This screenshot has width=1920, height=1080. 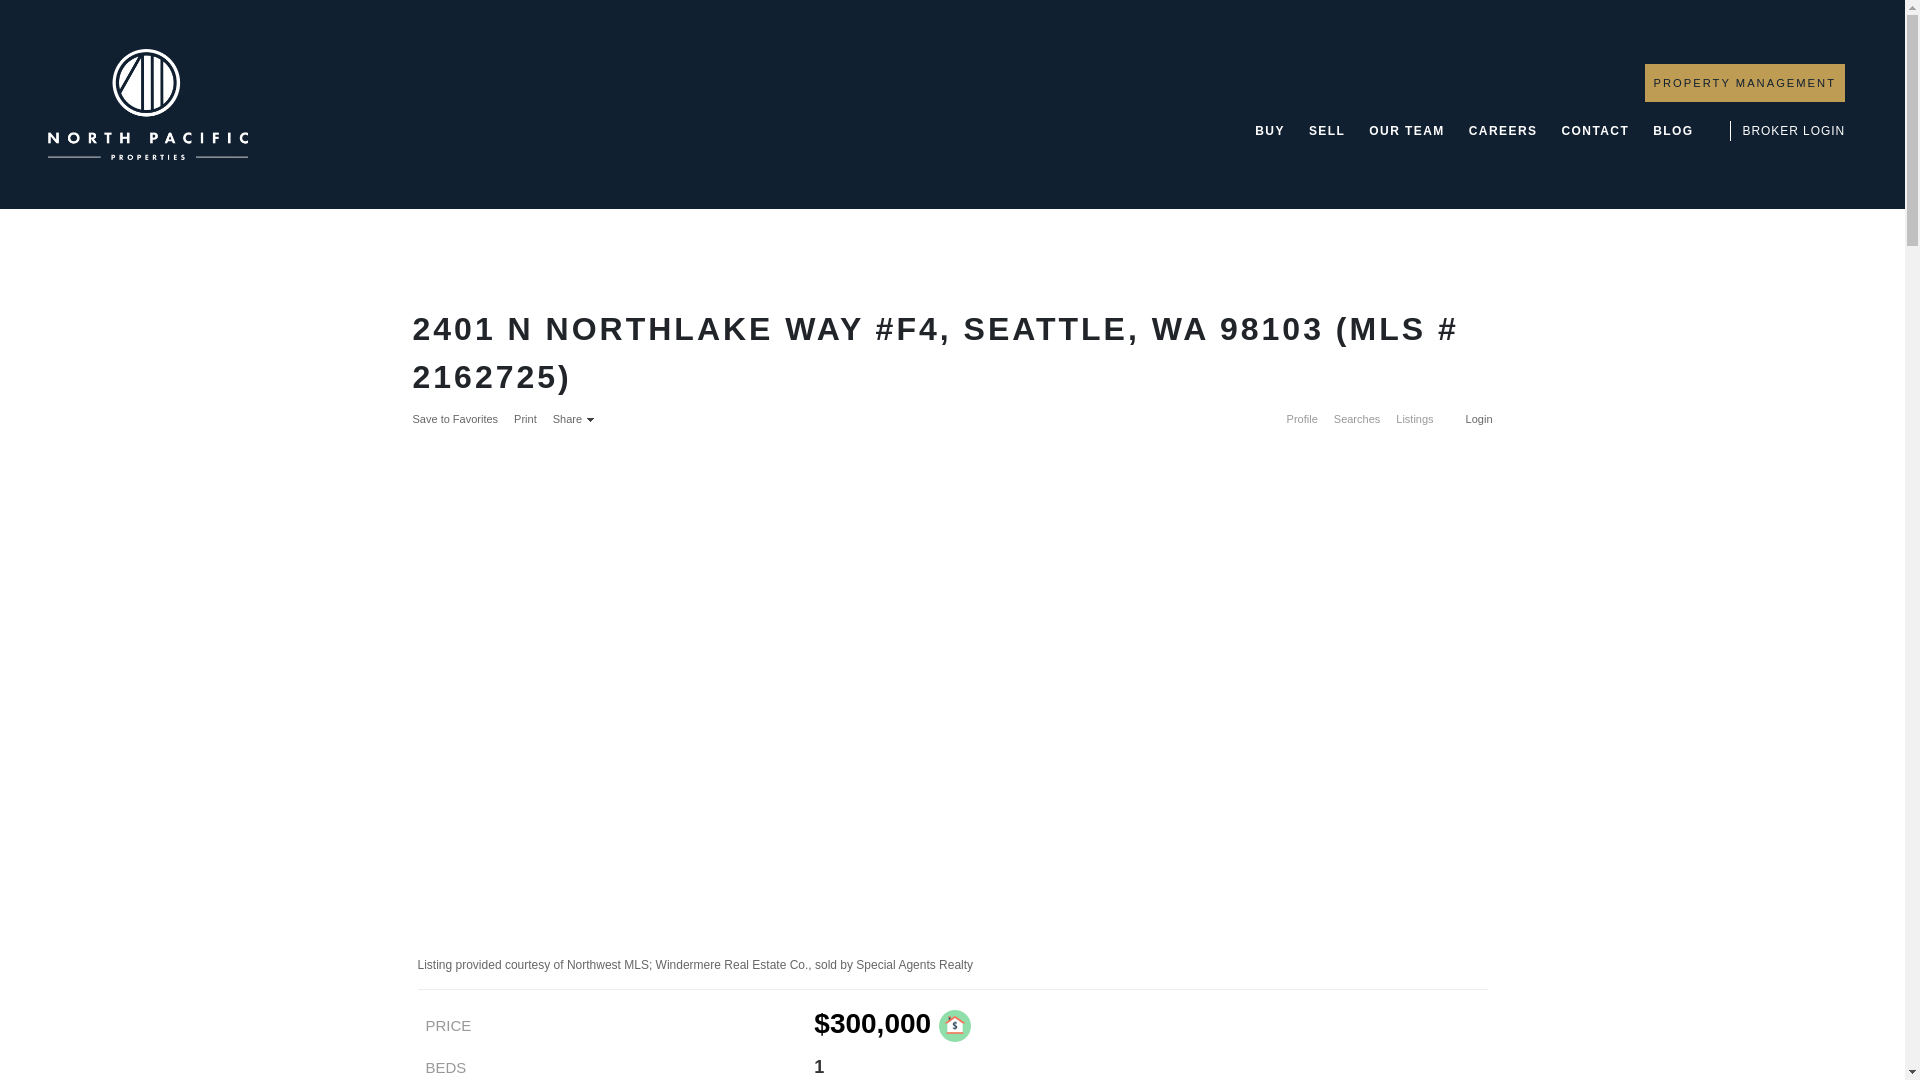 What do you see at coordinates (1673, 130) in the screenshot?
I see `BLOG` at bounding box center [1673, 130].